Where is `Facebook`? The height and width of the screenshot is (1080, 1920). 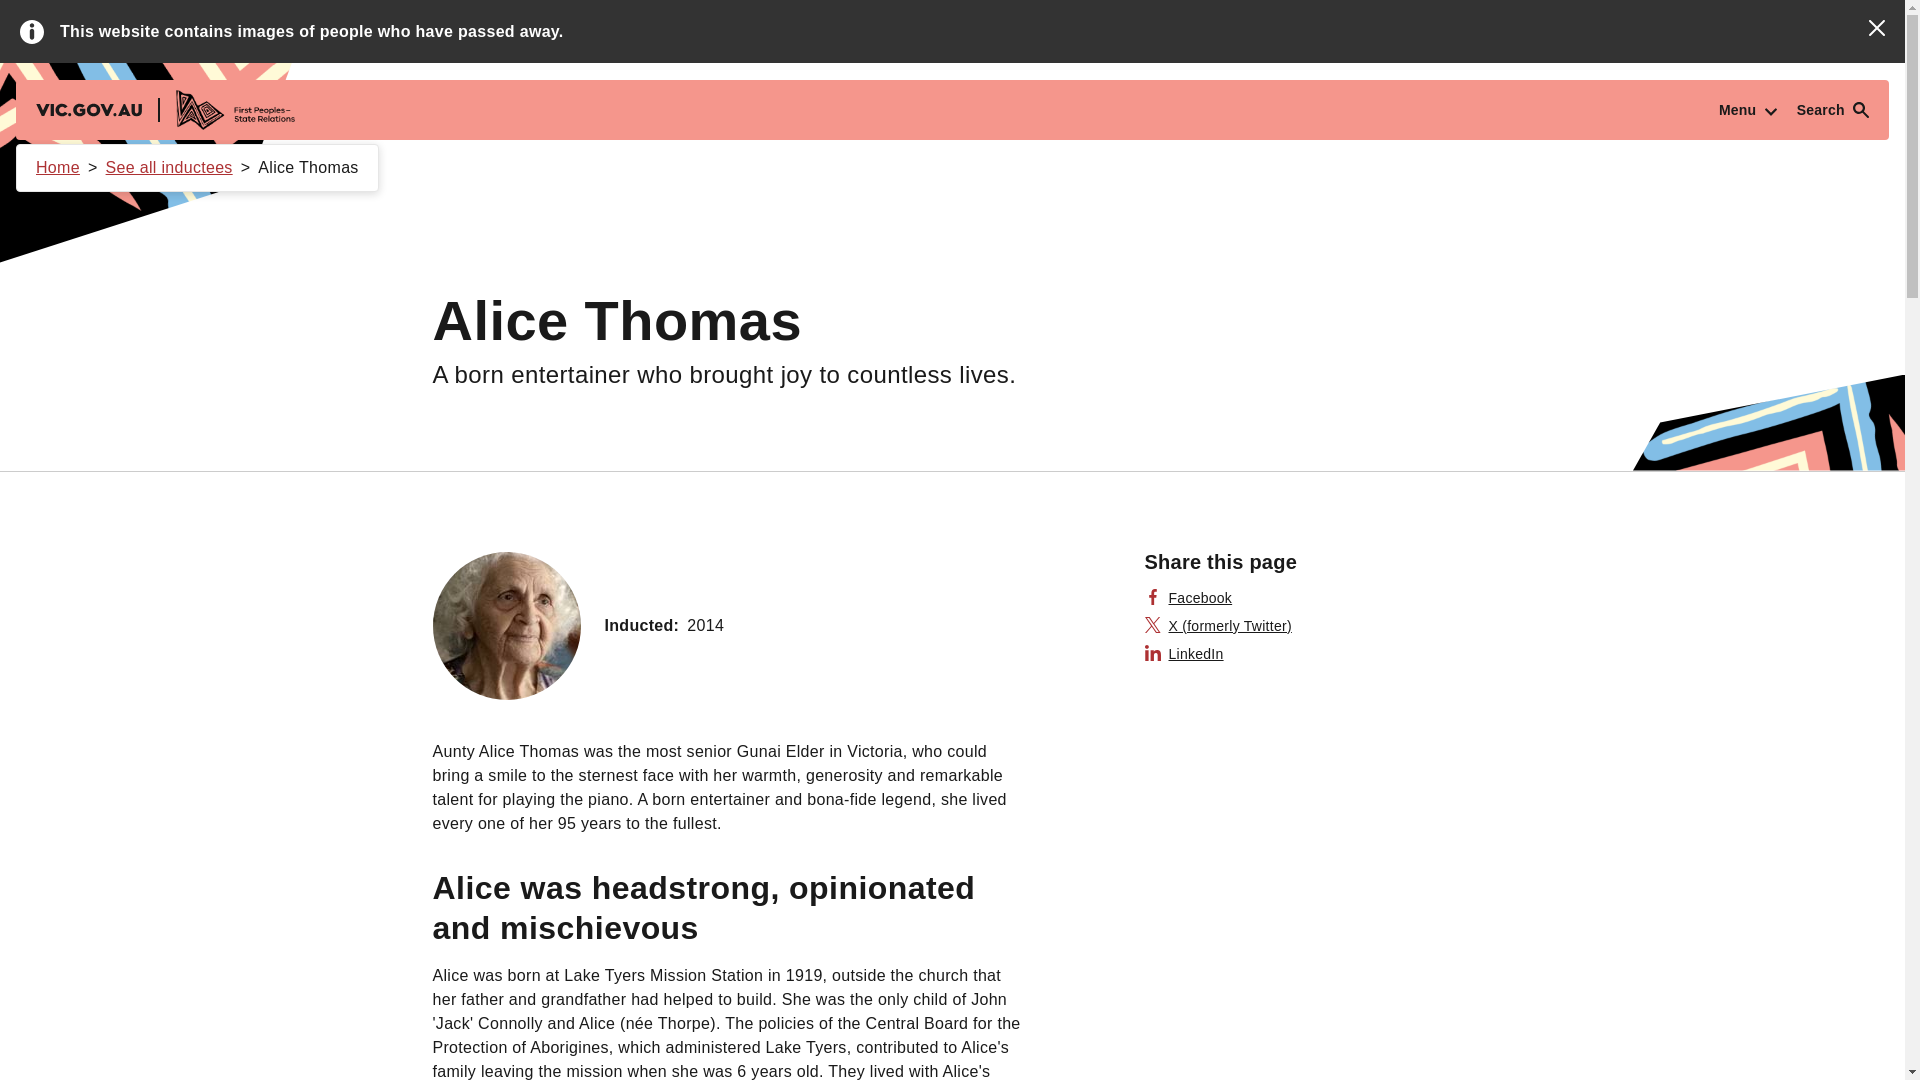
Facebook is located at coordinates (1188, 598).